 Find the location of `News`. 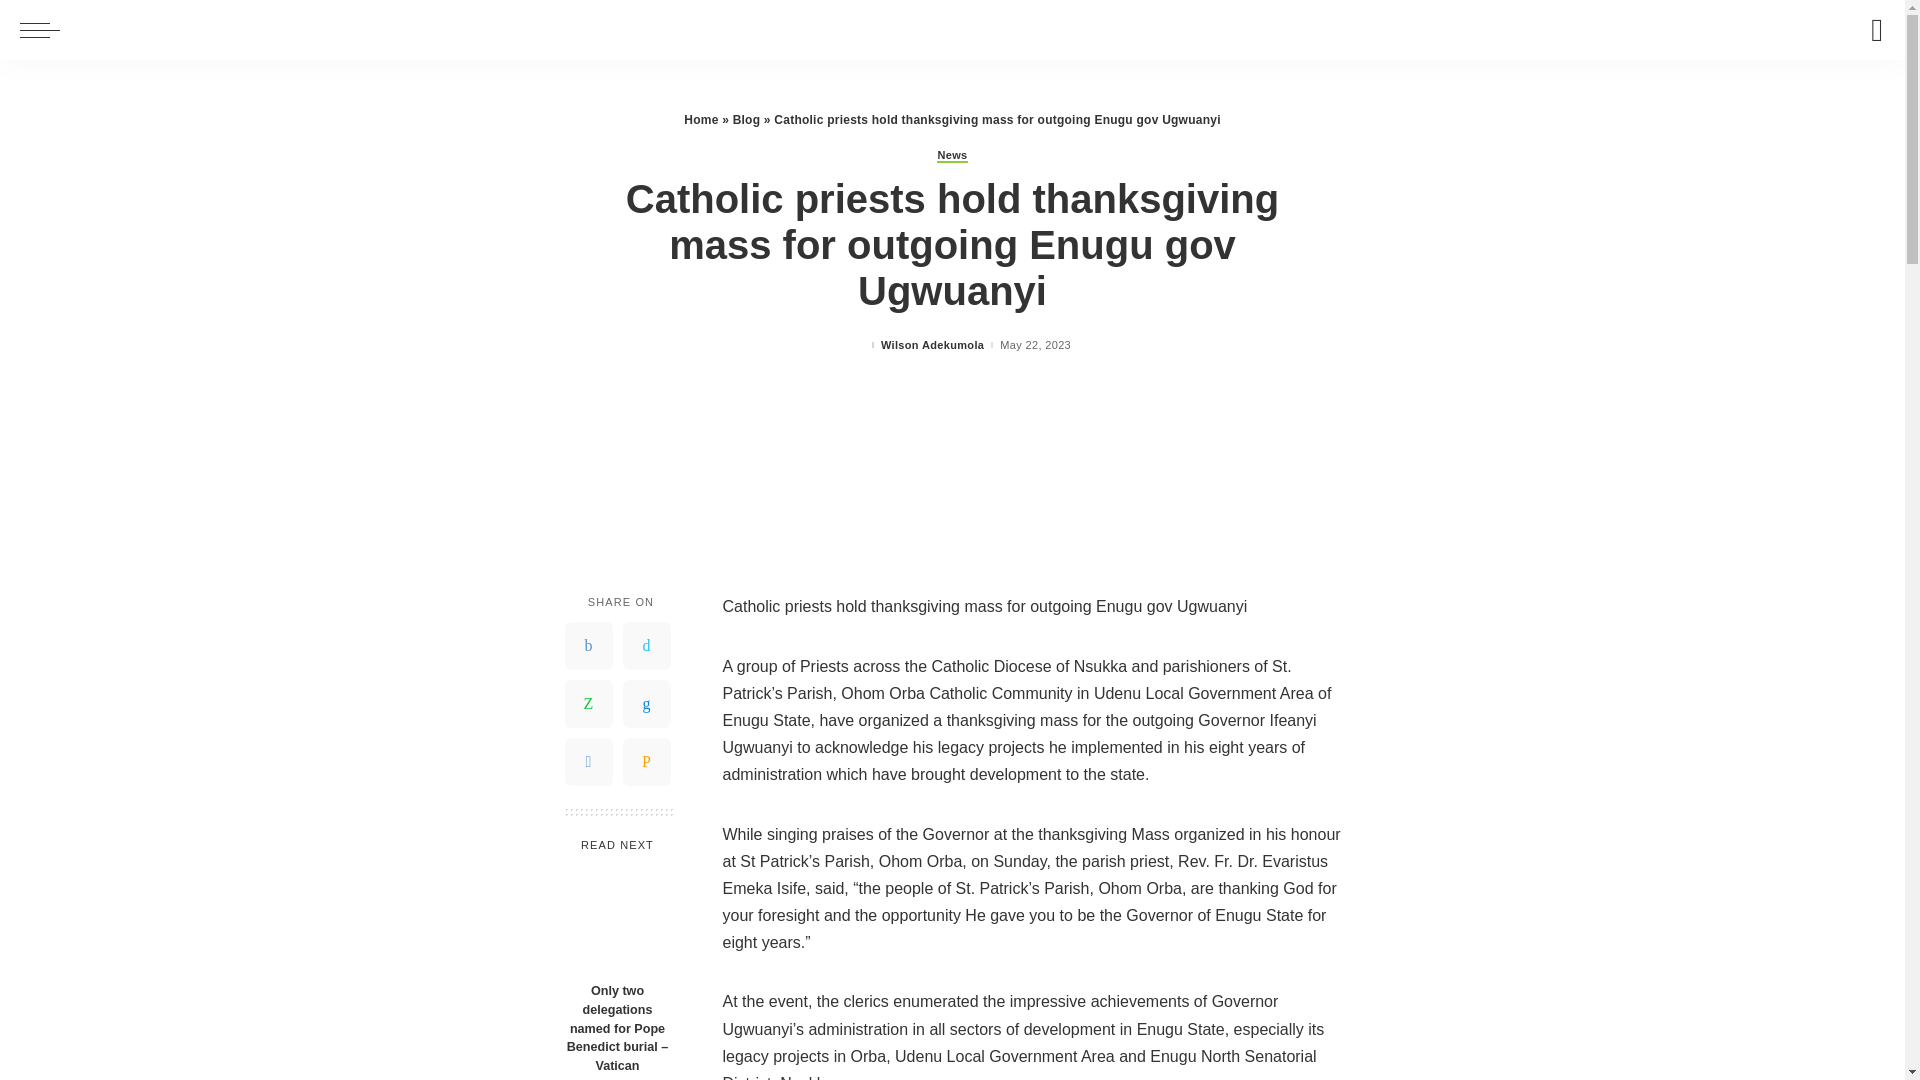

News is located at coordinates (952, 156).